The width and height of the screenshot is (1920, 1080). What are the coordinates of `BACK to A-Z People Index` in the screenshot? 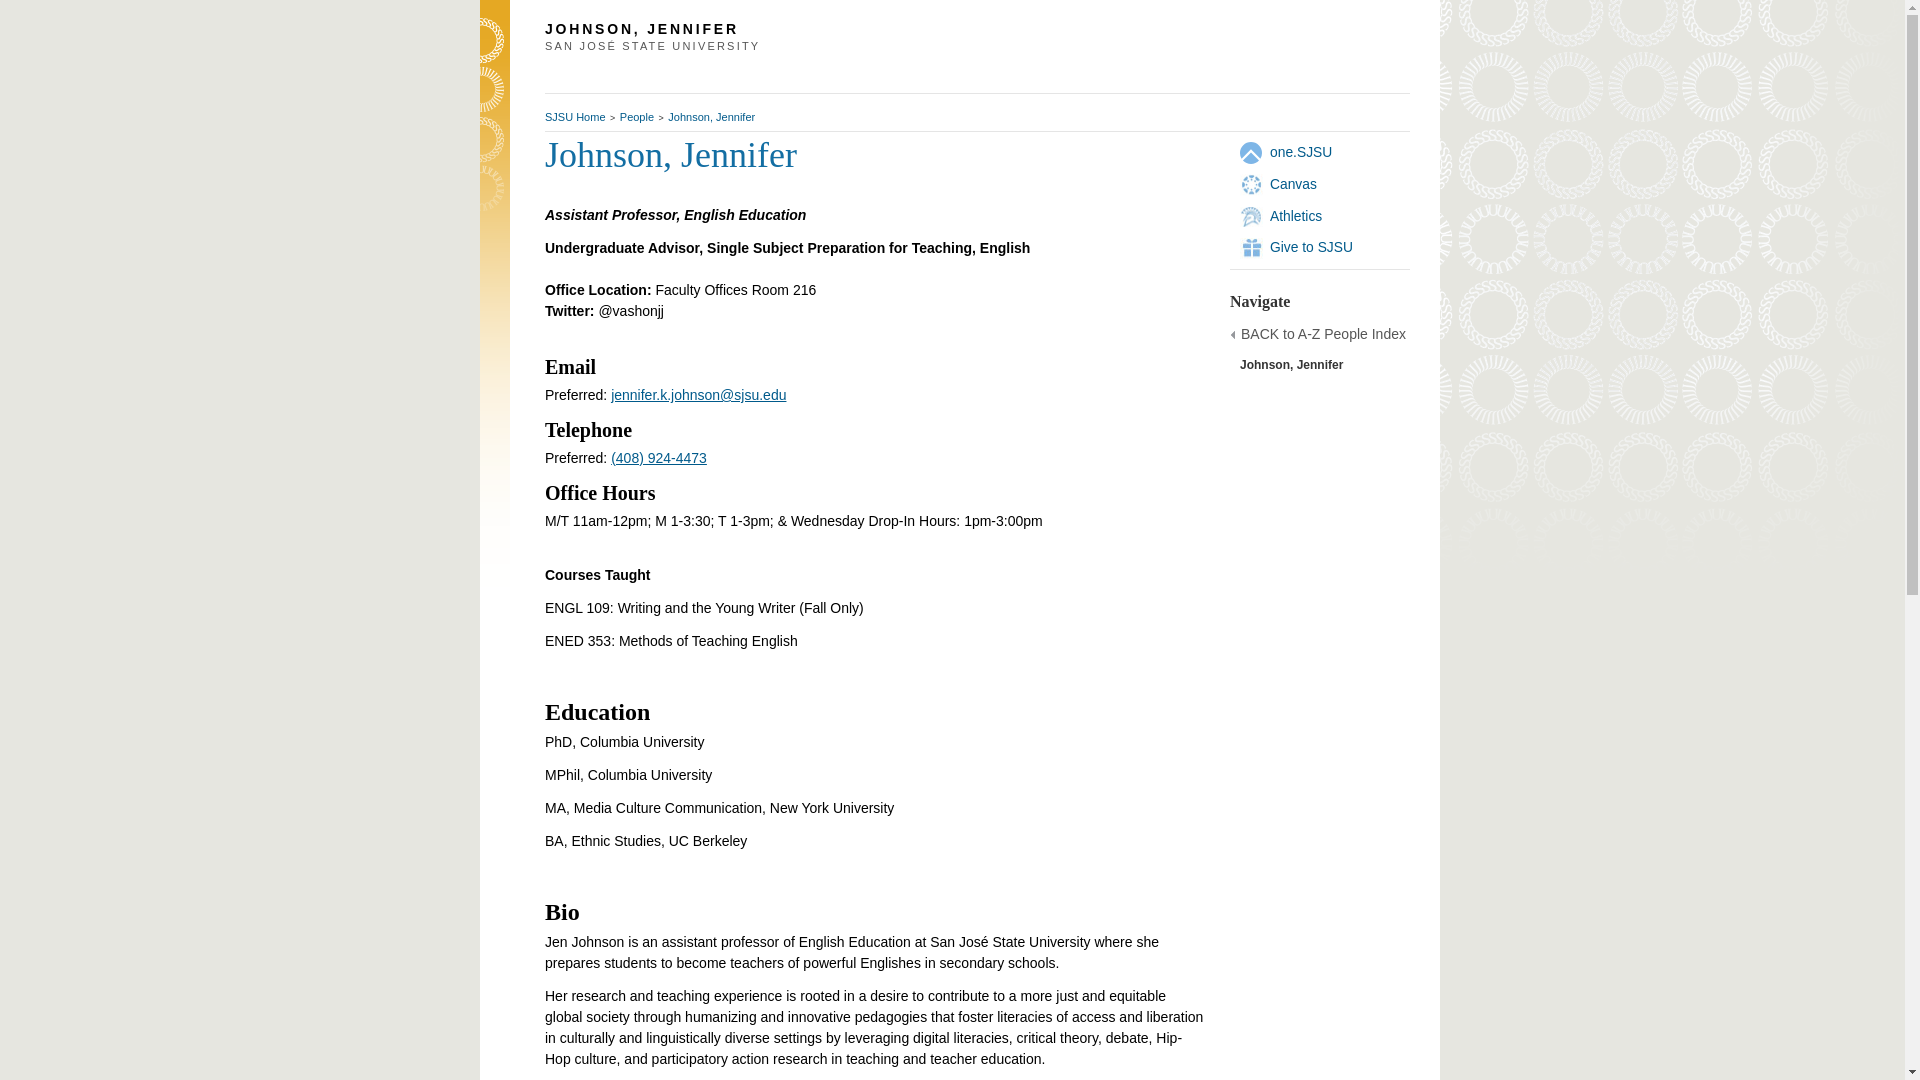 It's located at (1322, 335).